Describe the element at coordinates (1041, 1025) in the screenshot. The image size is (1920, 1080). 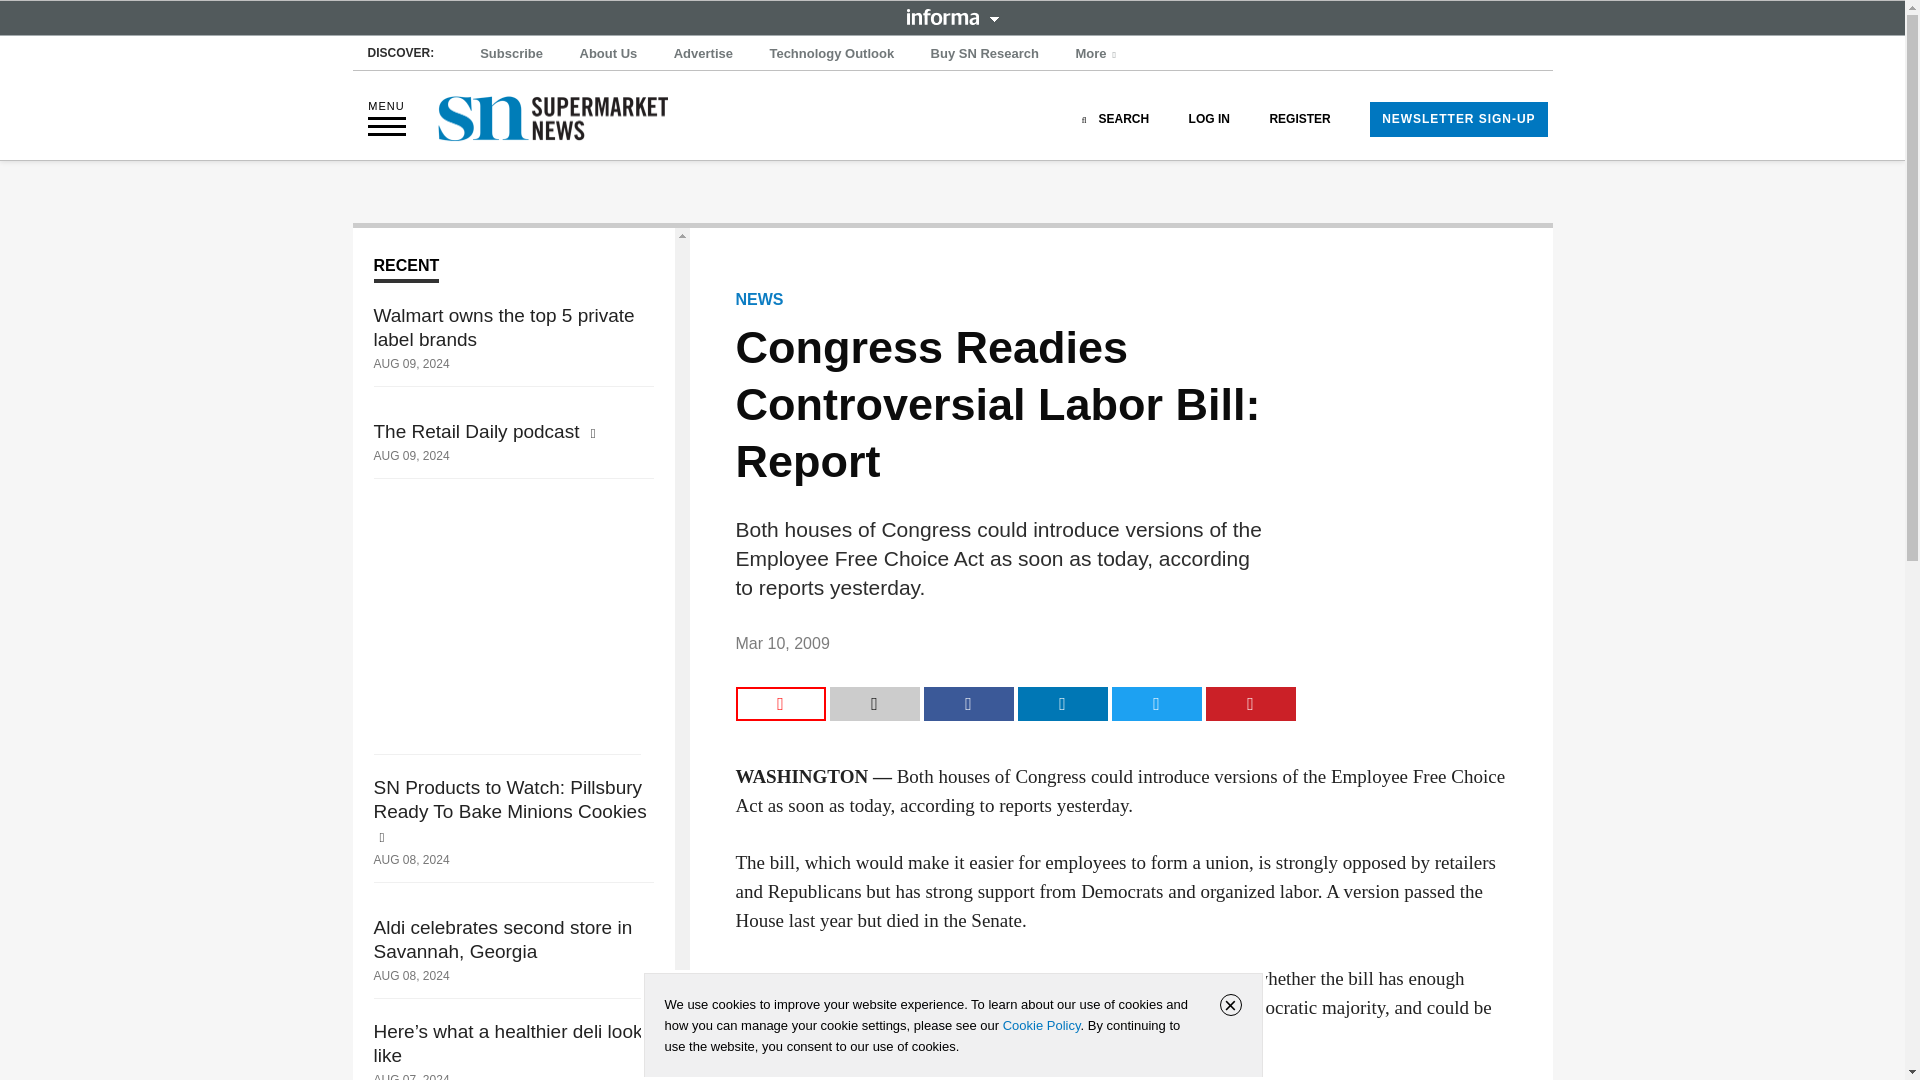
I see `Cookie Policy` at that location.